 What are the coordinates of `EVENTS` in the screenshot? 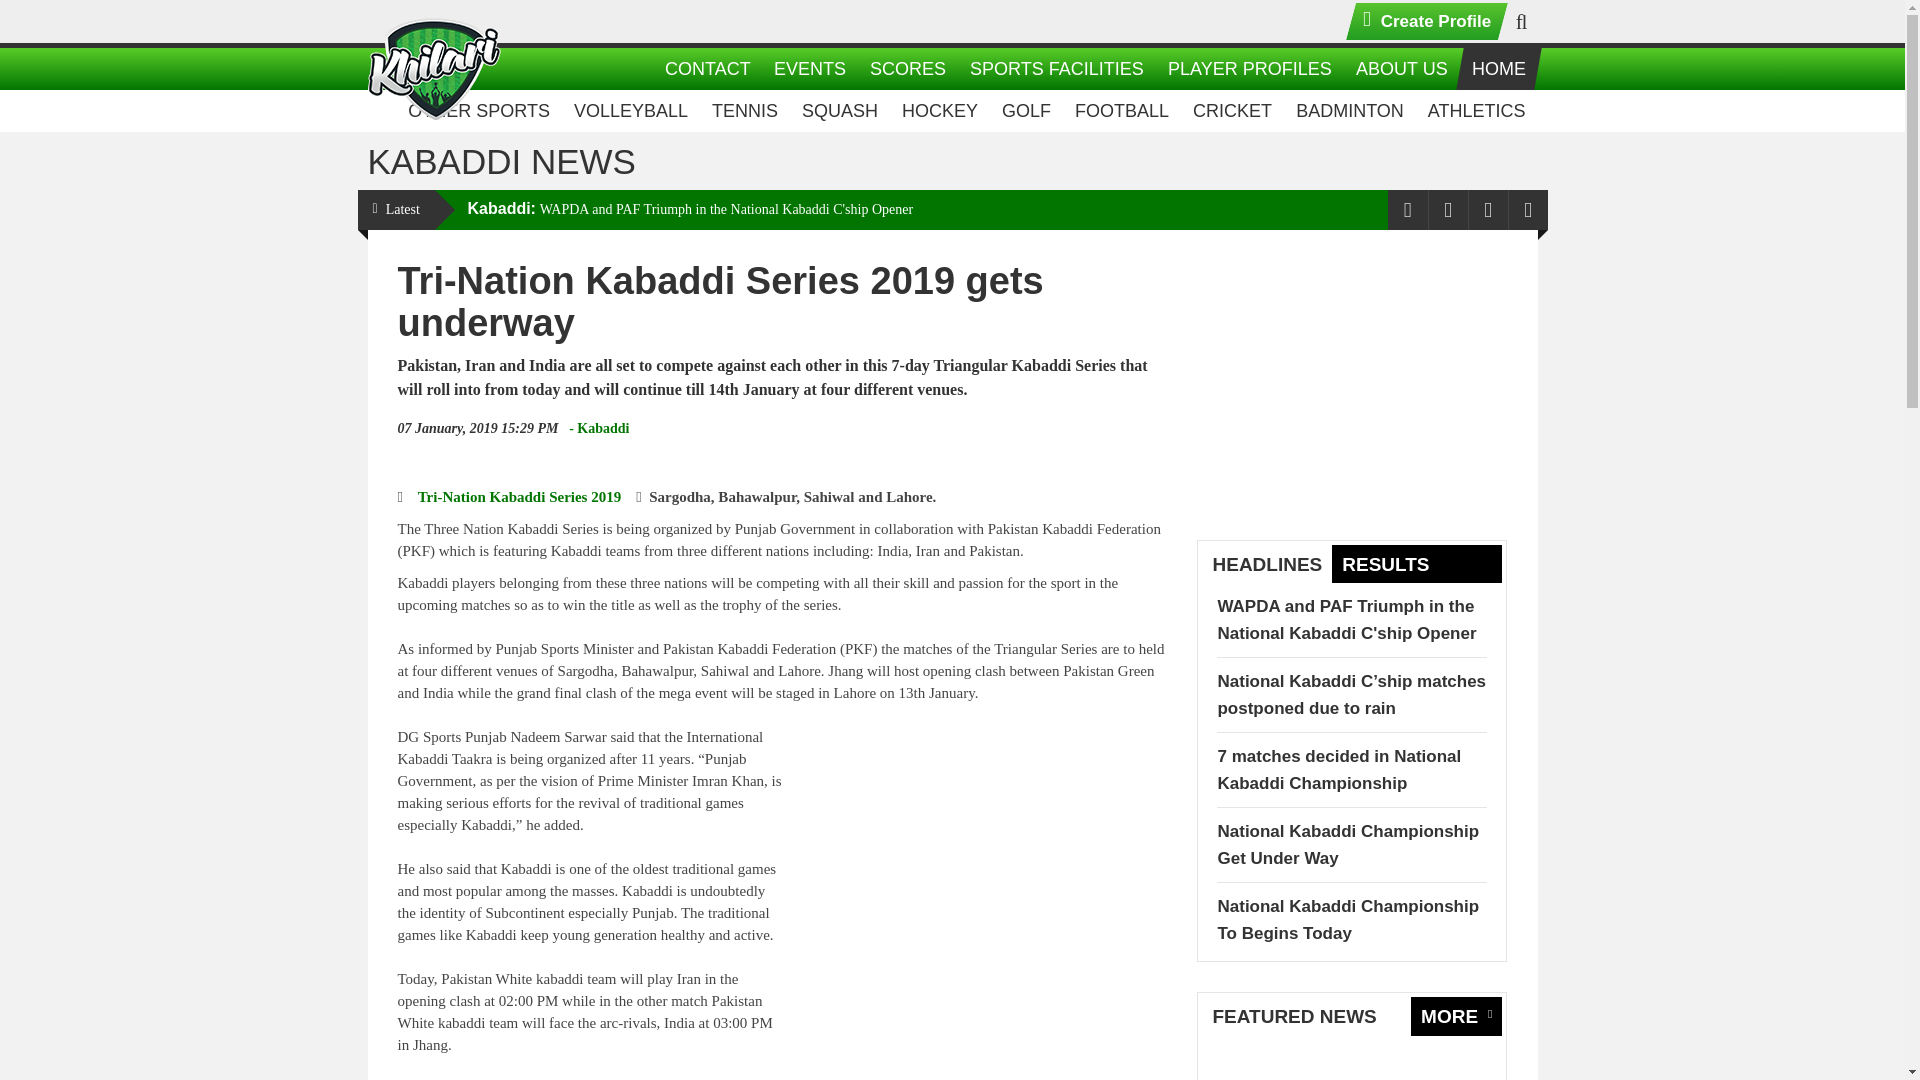 It's located at (806, 68).